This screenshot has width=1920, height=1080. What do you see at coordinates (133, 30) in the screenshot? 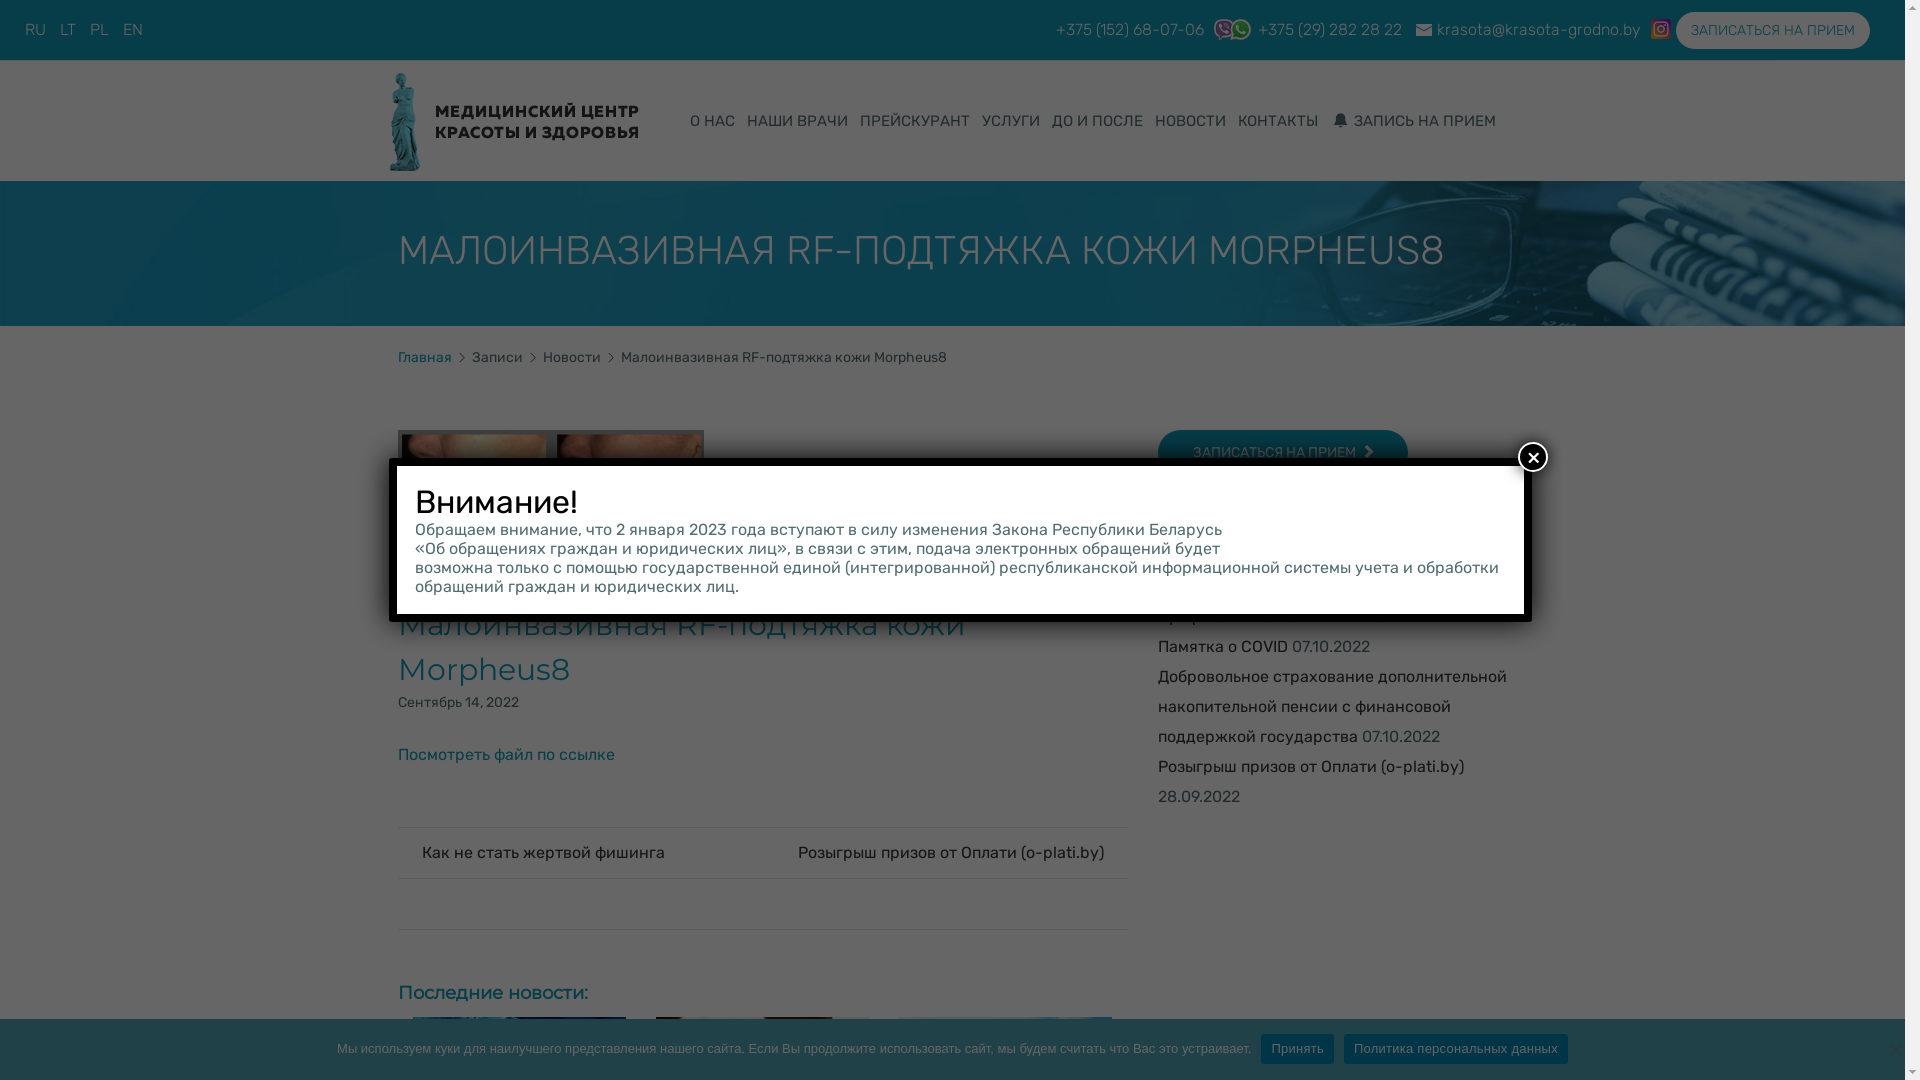
I see `EN` at bounding box center [133, 30].